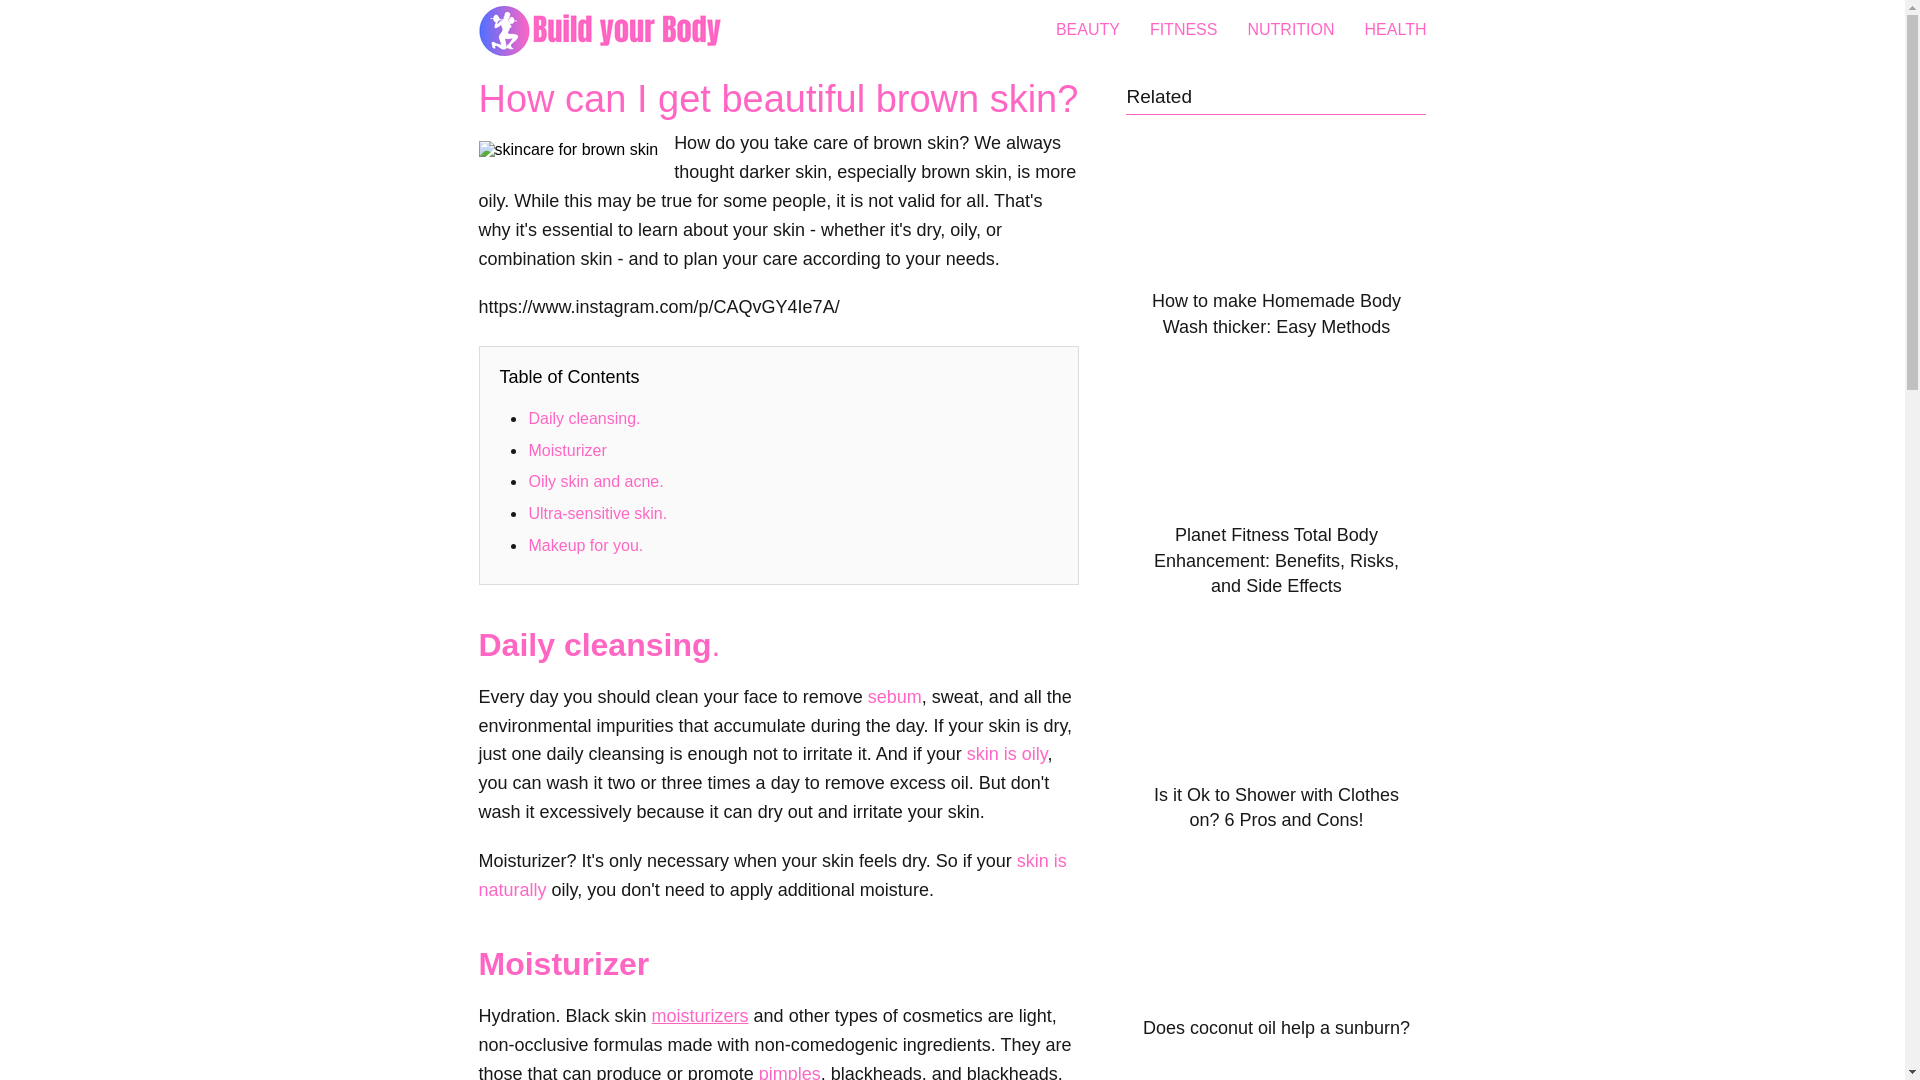  What do you see at coordinates (1184, 28) in the screenshot?
I see `FITNESS` at bounding box center [1184, 28].